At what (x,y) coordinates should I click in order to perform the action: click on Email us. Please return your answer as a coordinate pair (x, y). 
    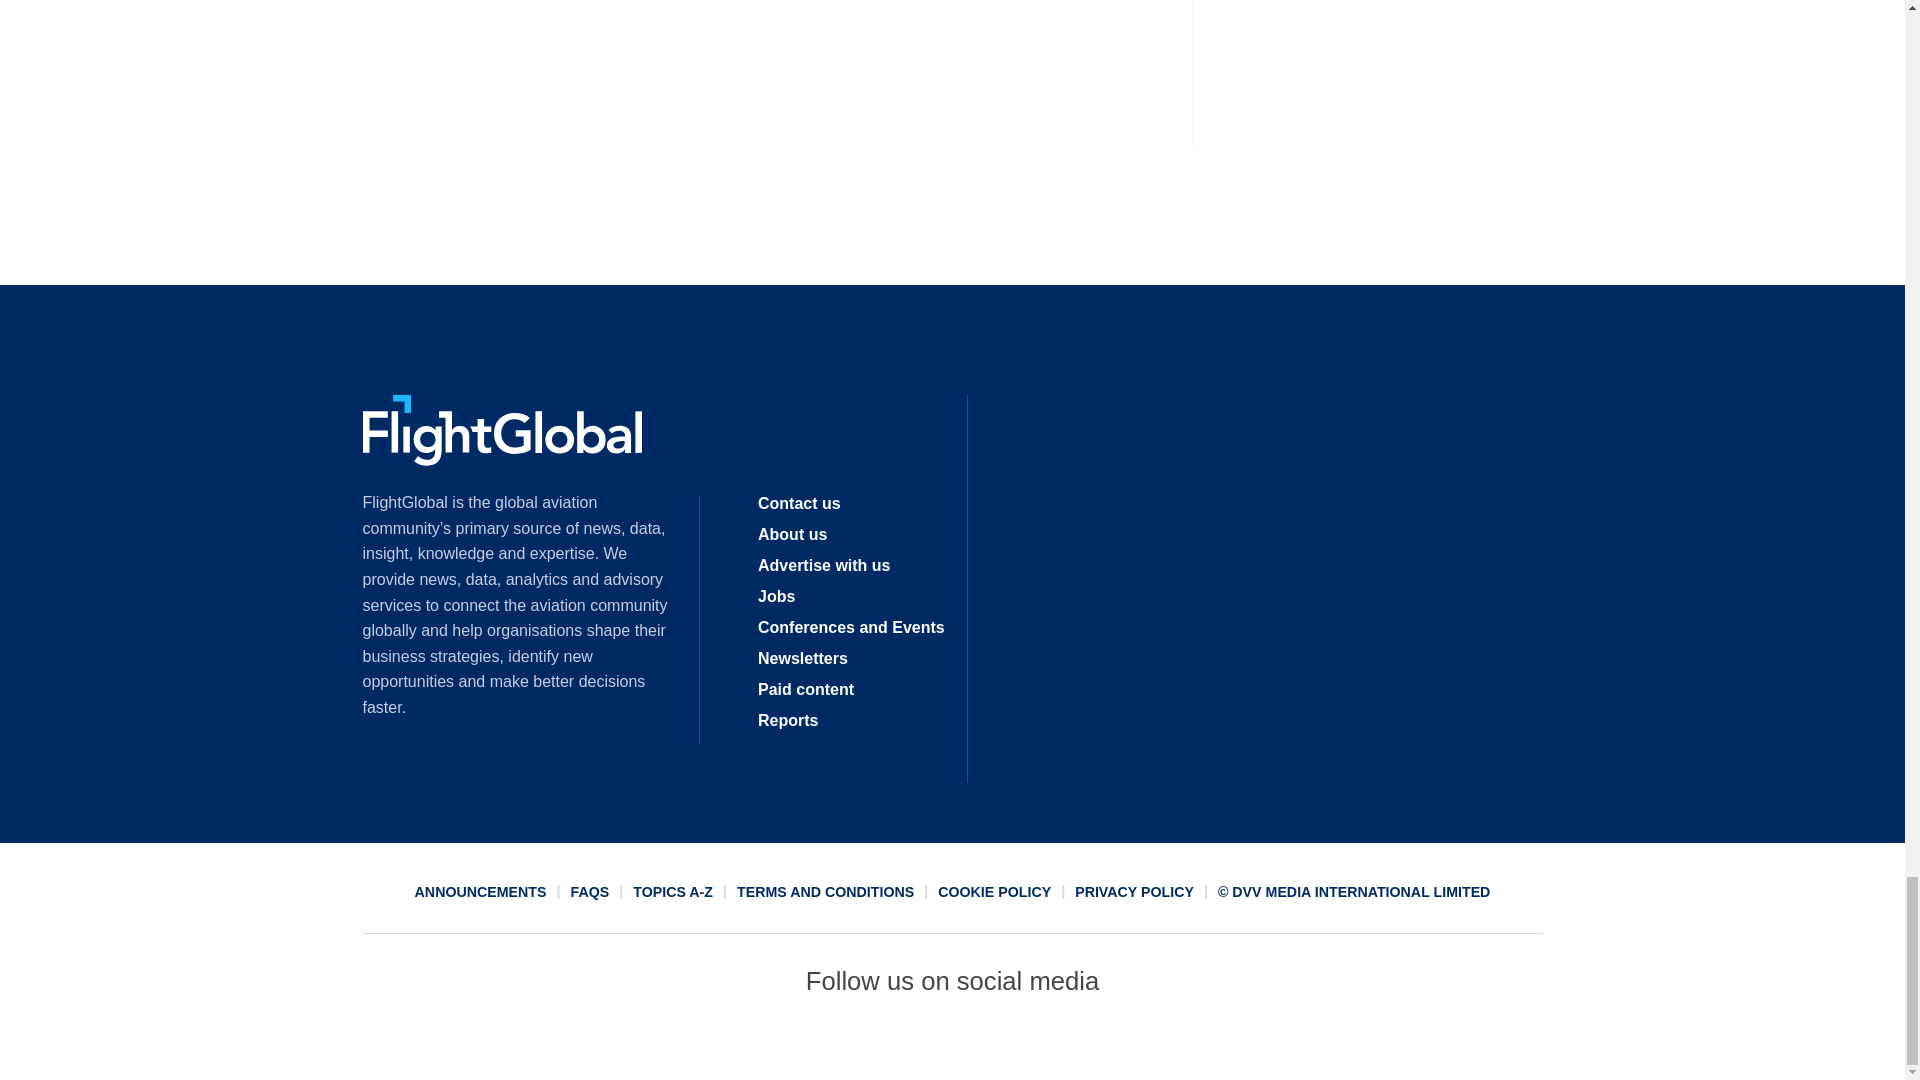
    Looking at the image, I should click on (1024, 1044).